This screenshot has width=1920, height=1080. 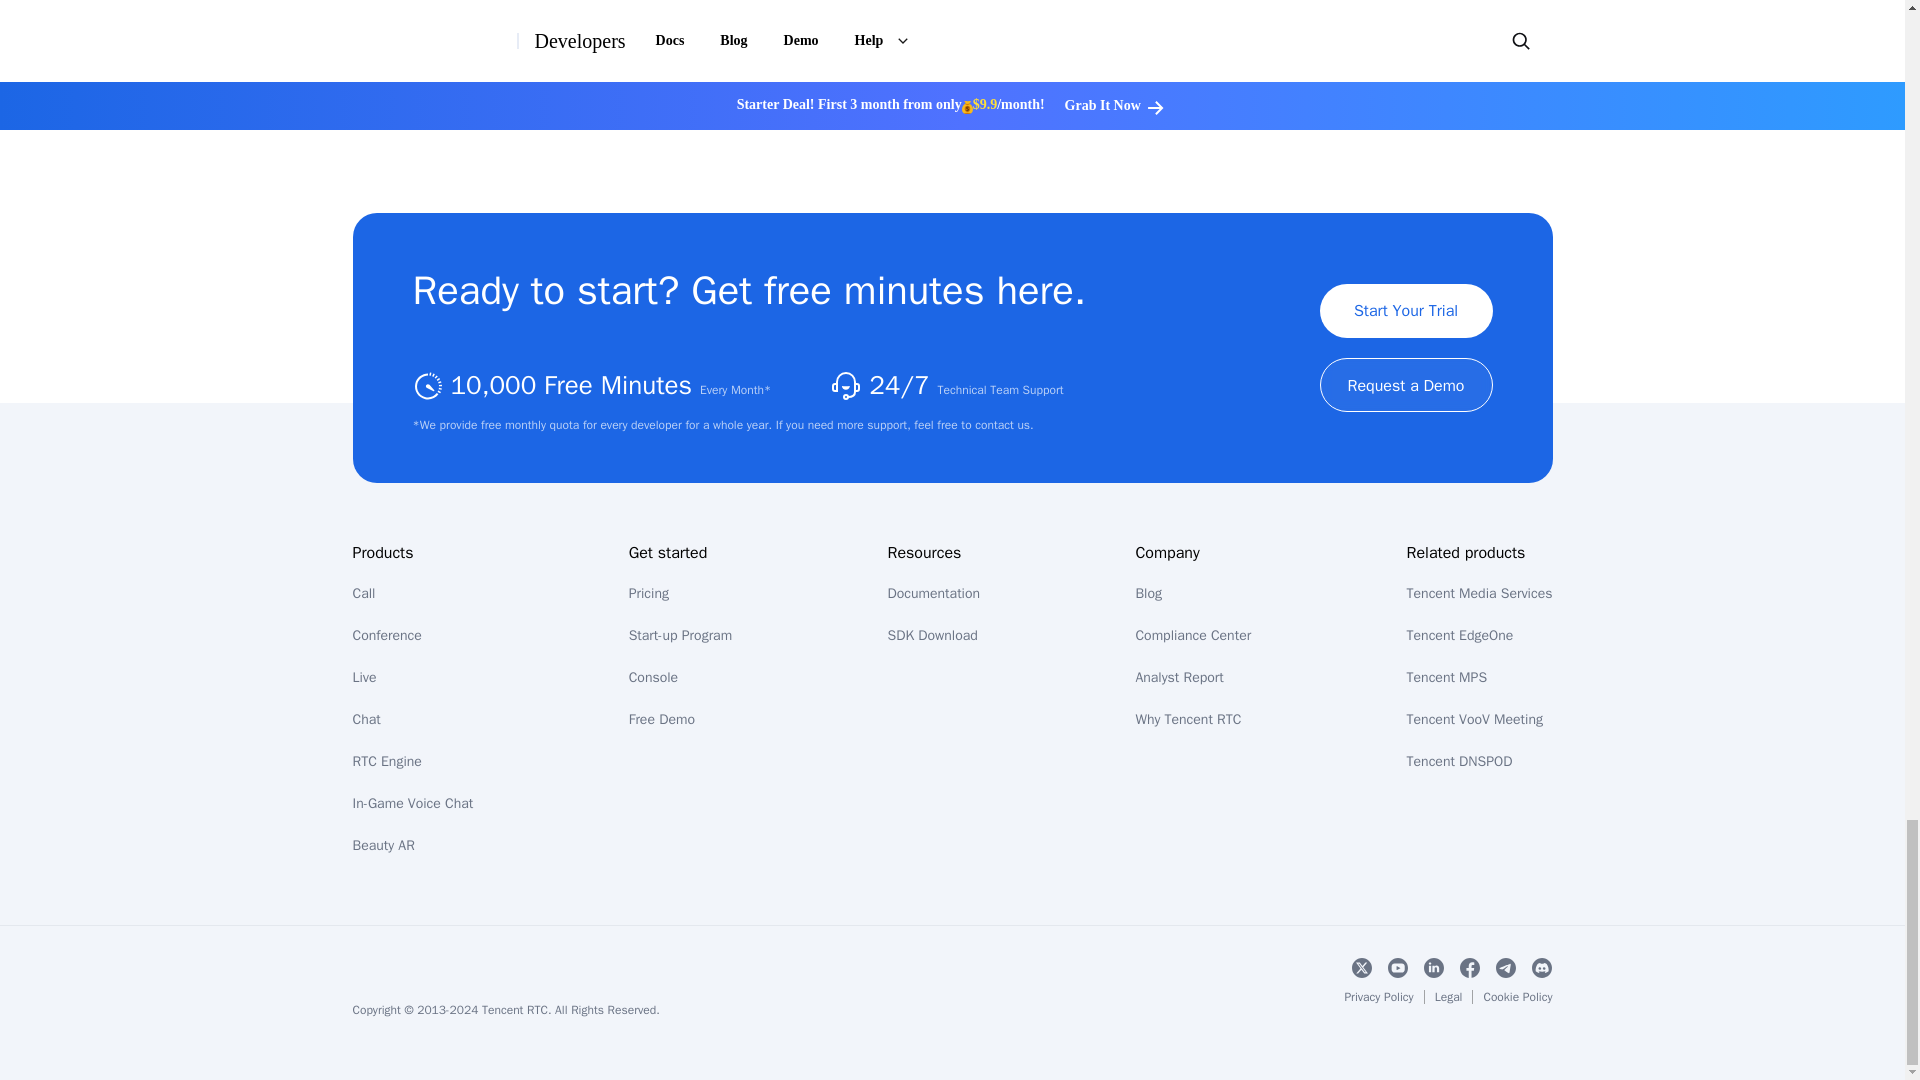 What do you see at coordinates (622, 14) in the screenshot?
I see `7 Leading Chat Apps Worth Checking Out in 2024` at bounding box center [622, 14].